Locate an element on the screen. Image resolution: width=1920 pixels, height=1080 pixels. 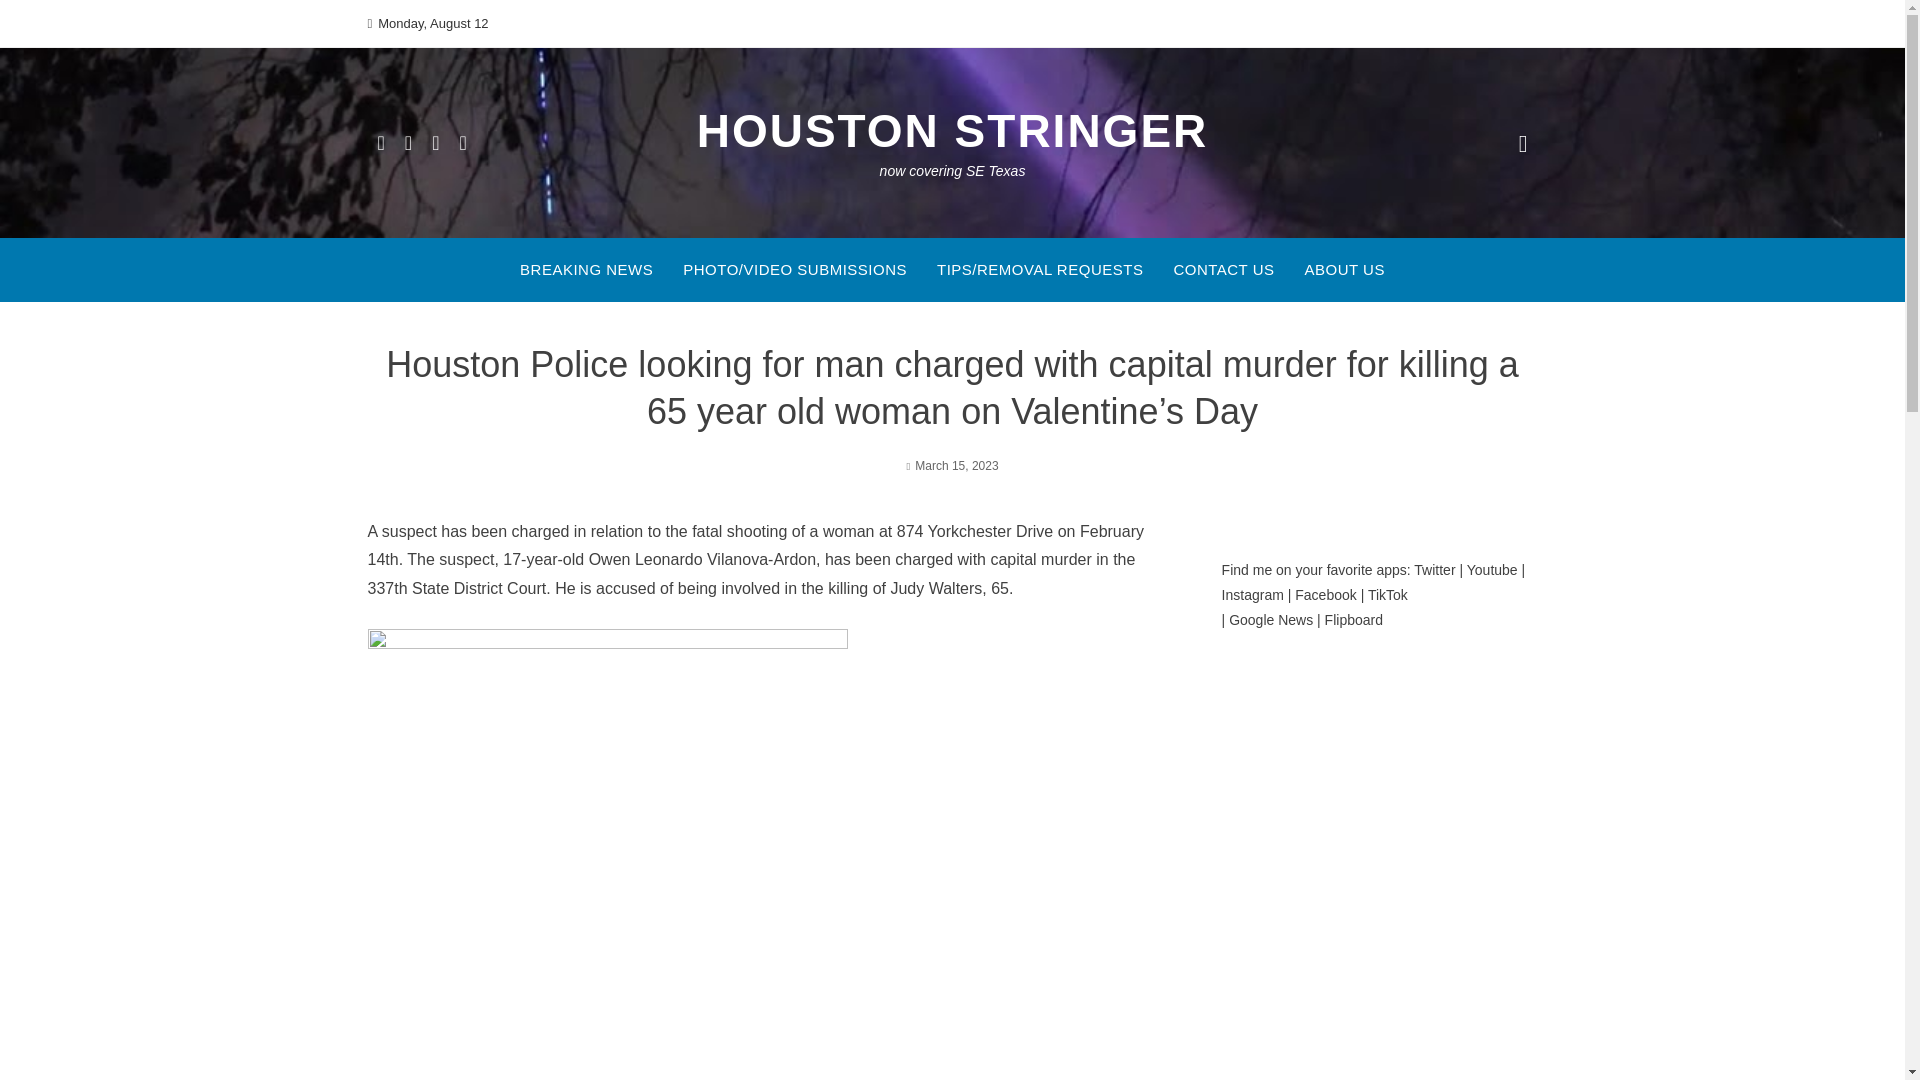
HOUSTON STRINGER is located at coordinates (952, 130).